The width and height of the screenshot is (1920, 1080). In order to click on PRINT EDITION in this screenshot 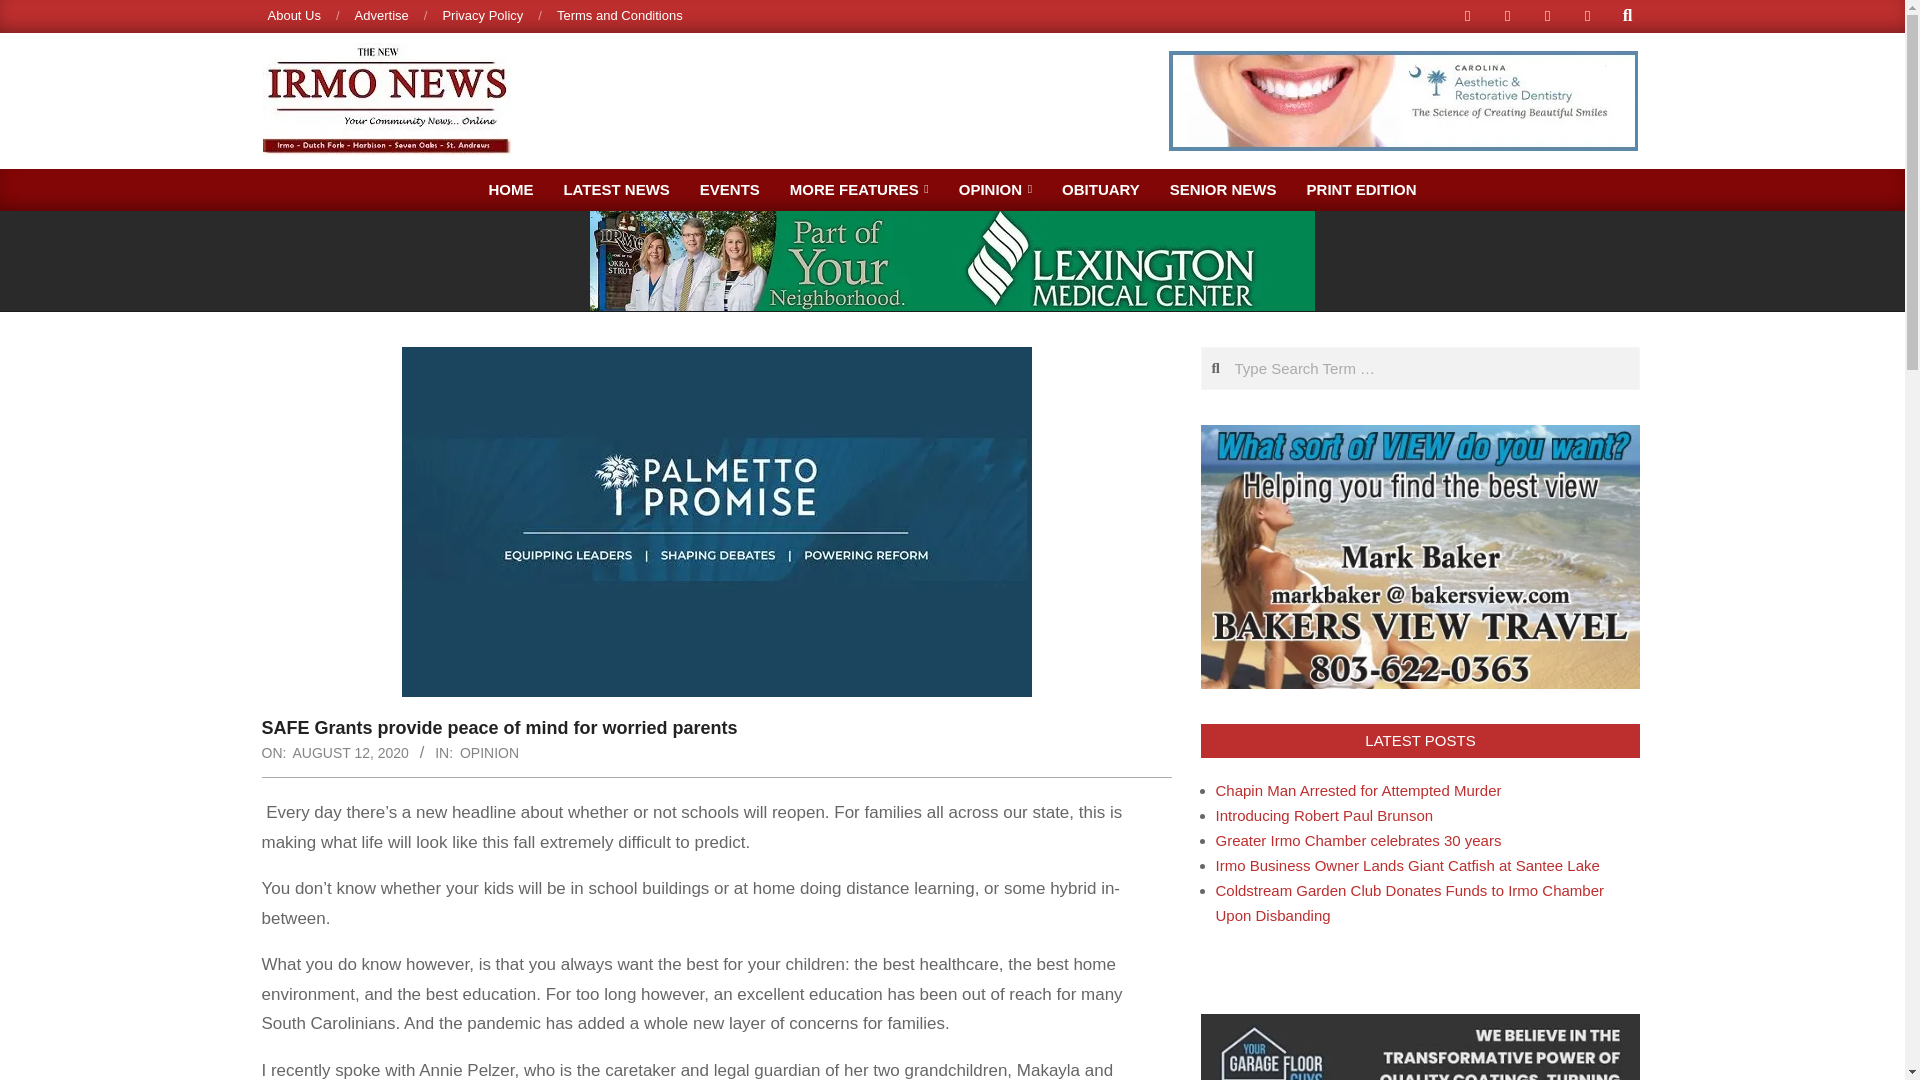, I will do `click(1362, 189)`.